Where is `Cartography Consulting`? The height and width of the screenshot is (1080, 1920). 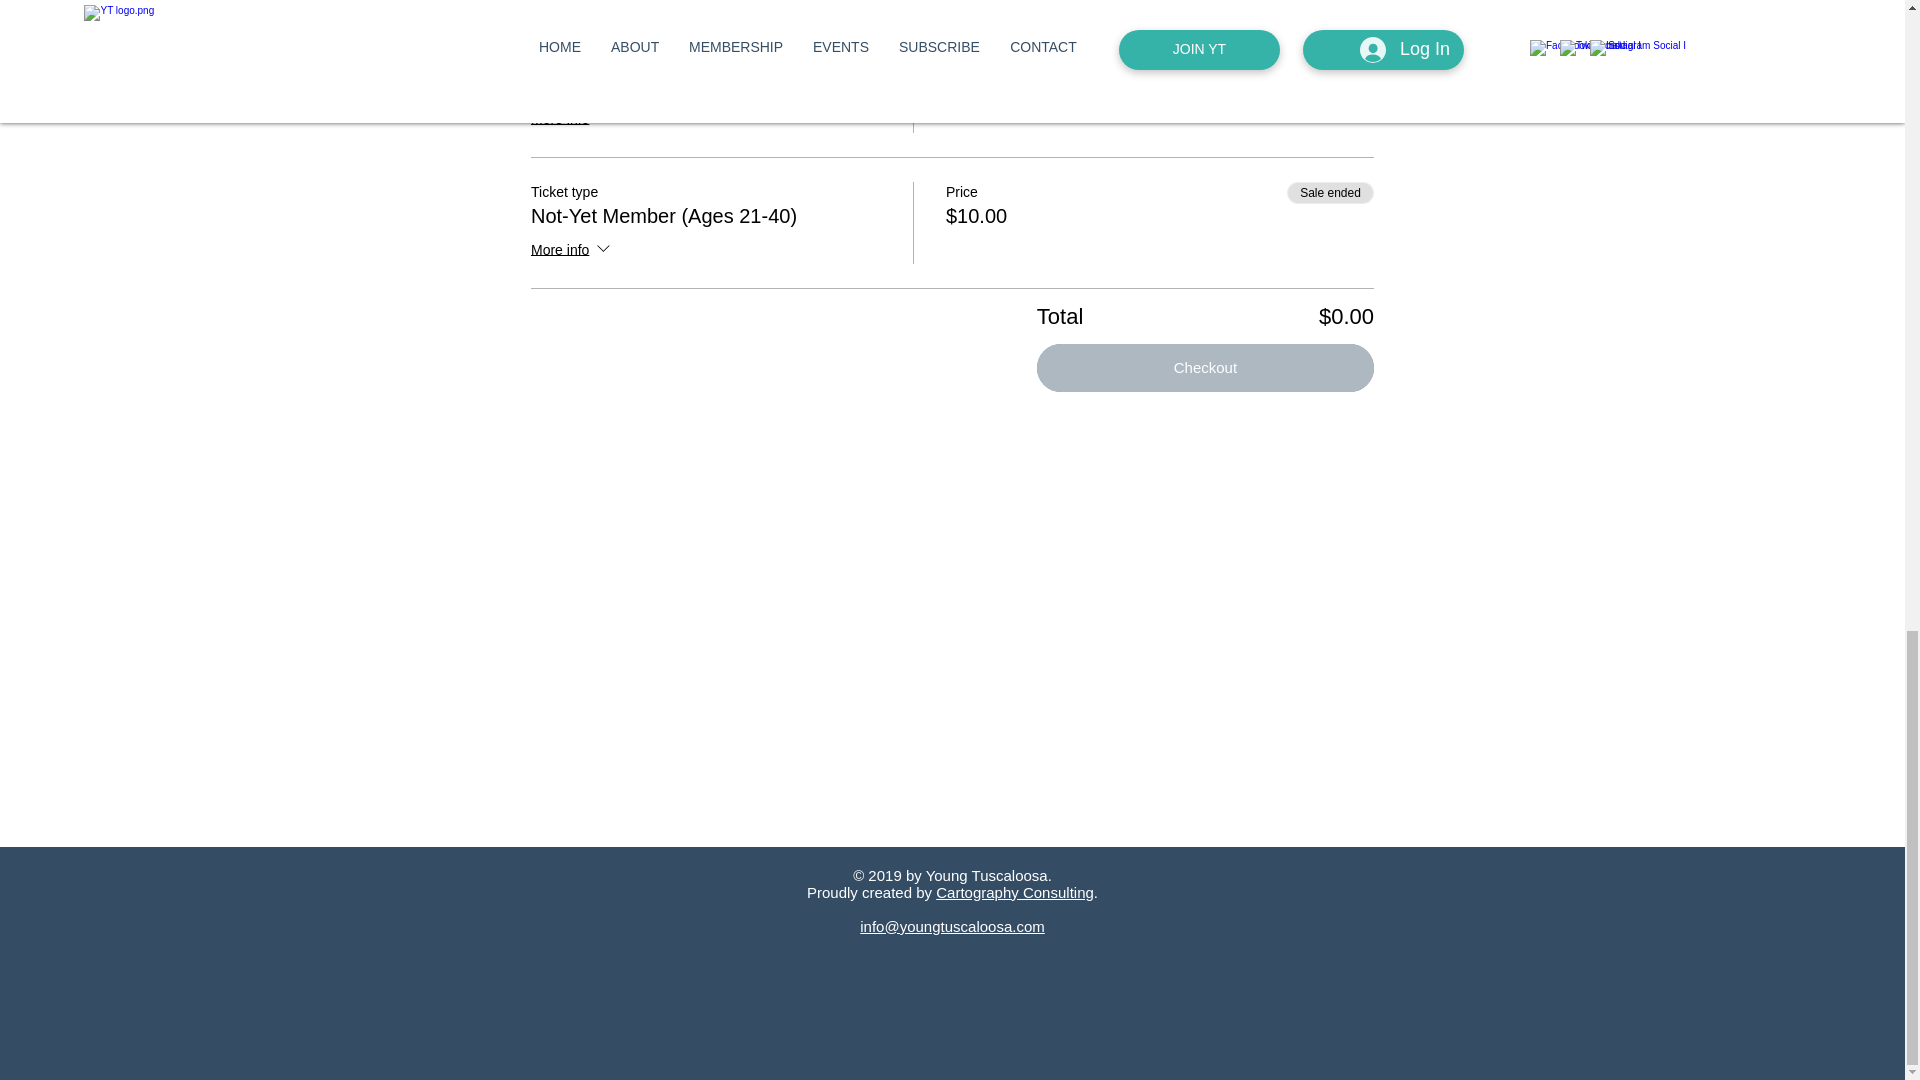 Cartography Consulting is located at coordinates (1015, 892).